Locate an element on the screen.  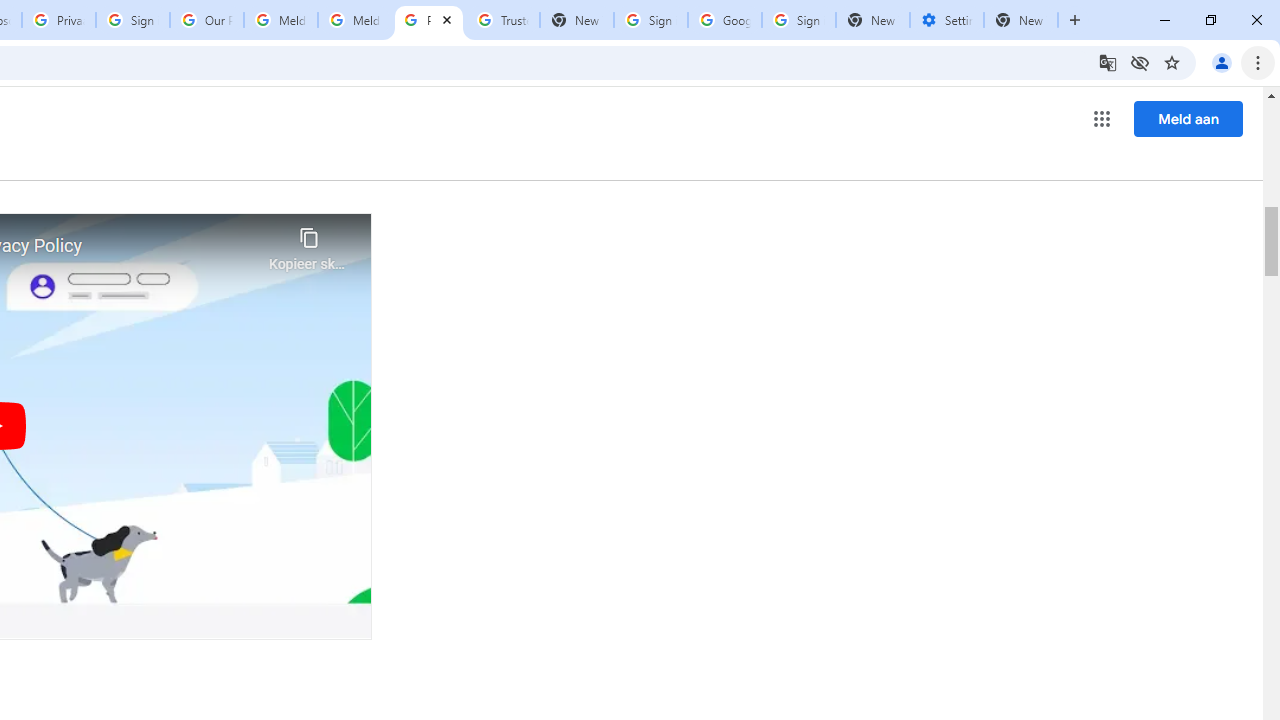
New Tab is located at coordinates (872, 20).